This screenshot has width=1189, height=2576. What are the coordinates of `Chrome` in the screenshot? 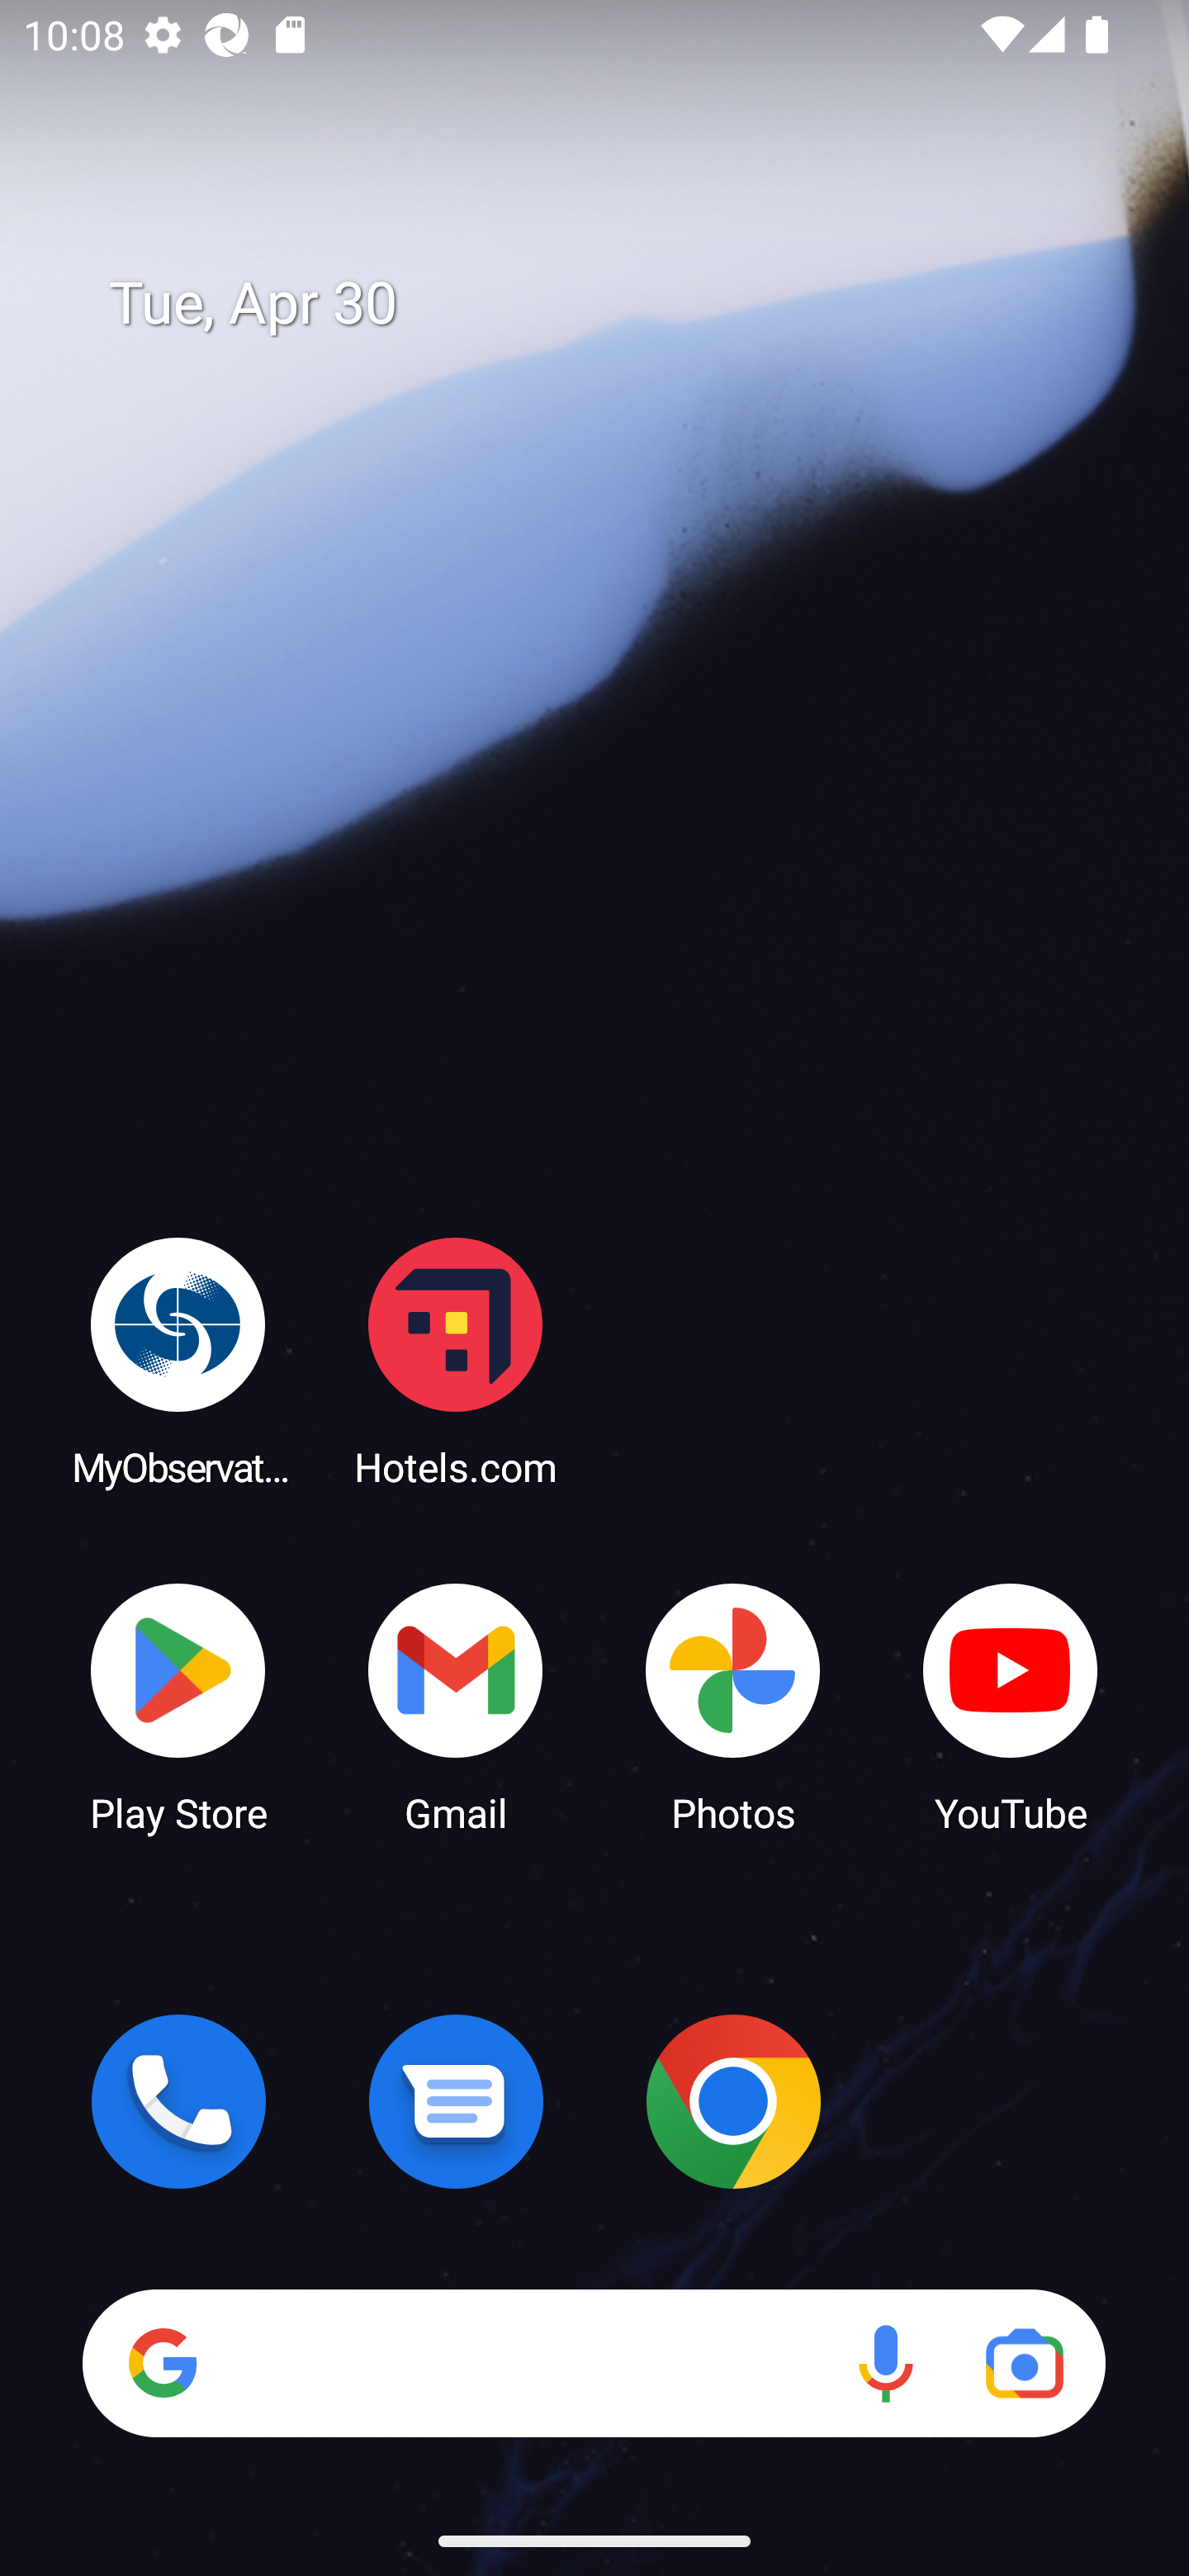 It's located at (733, 2101).